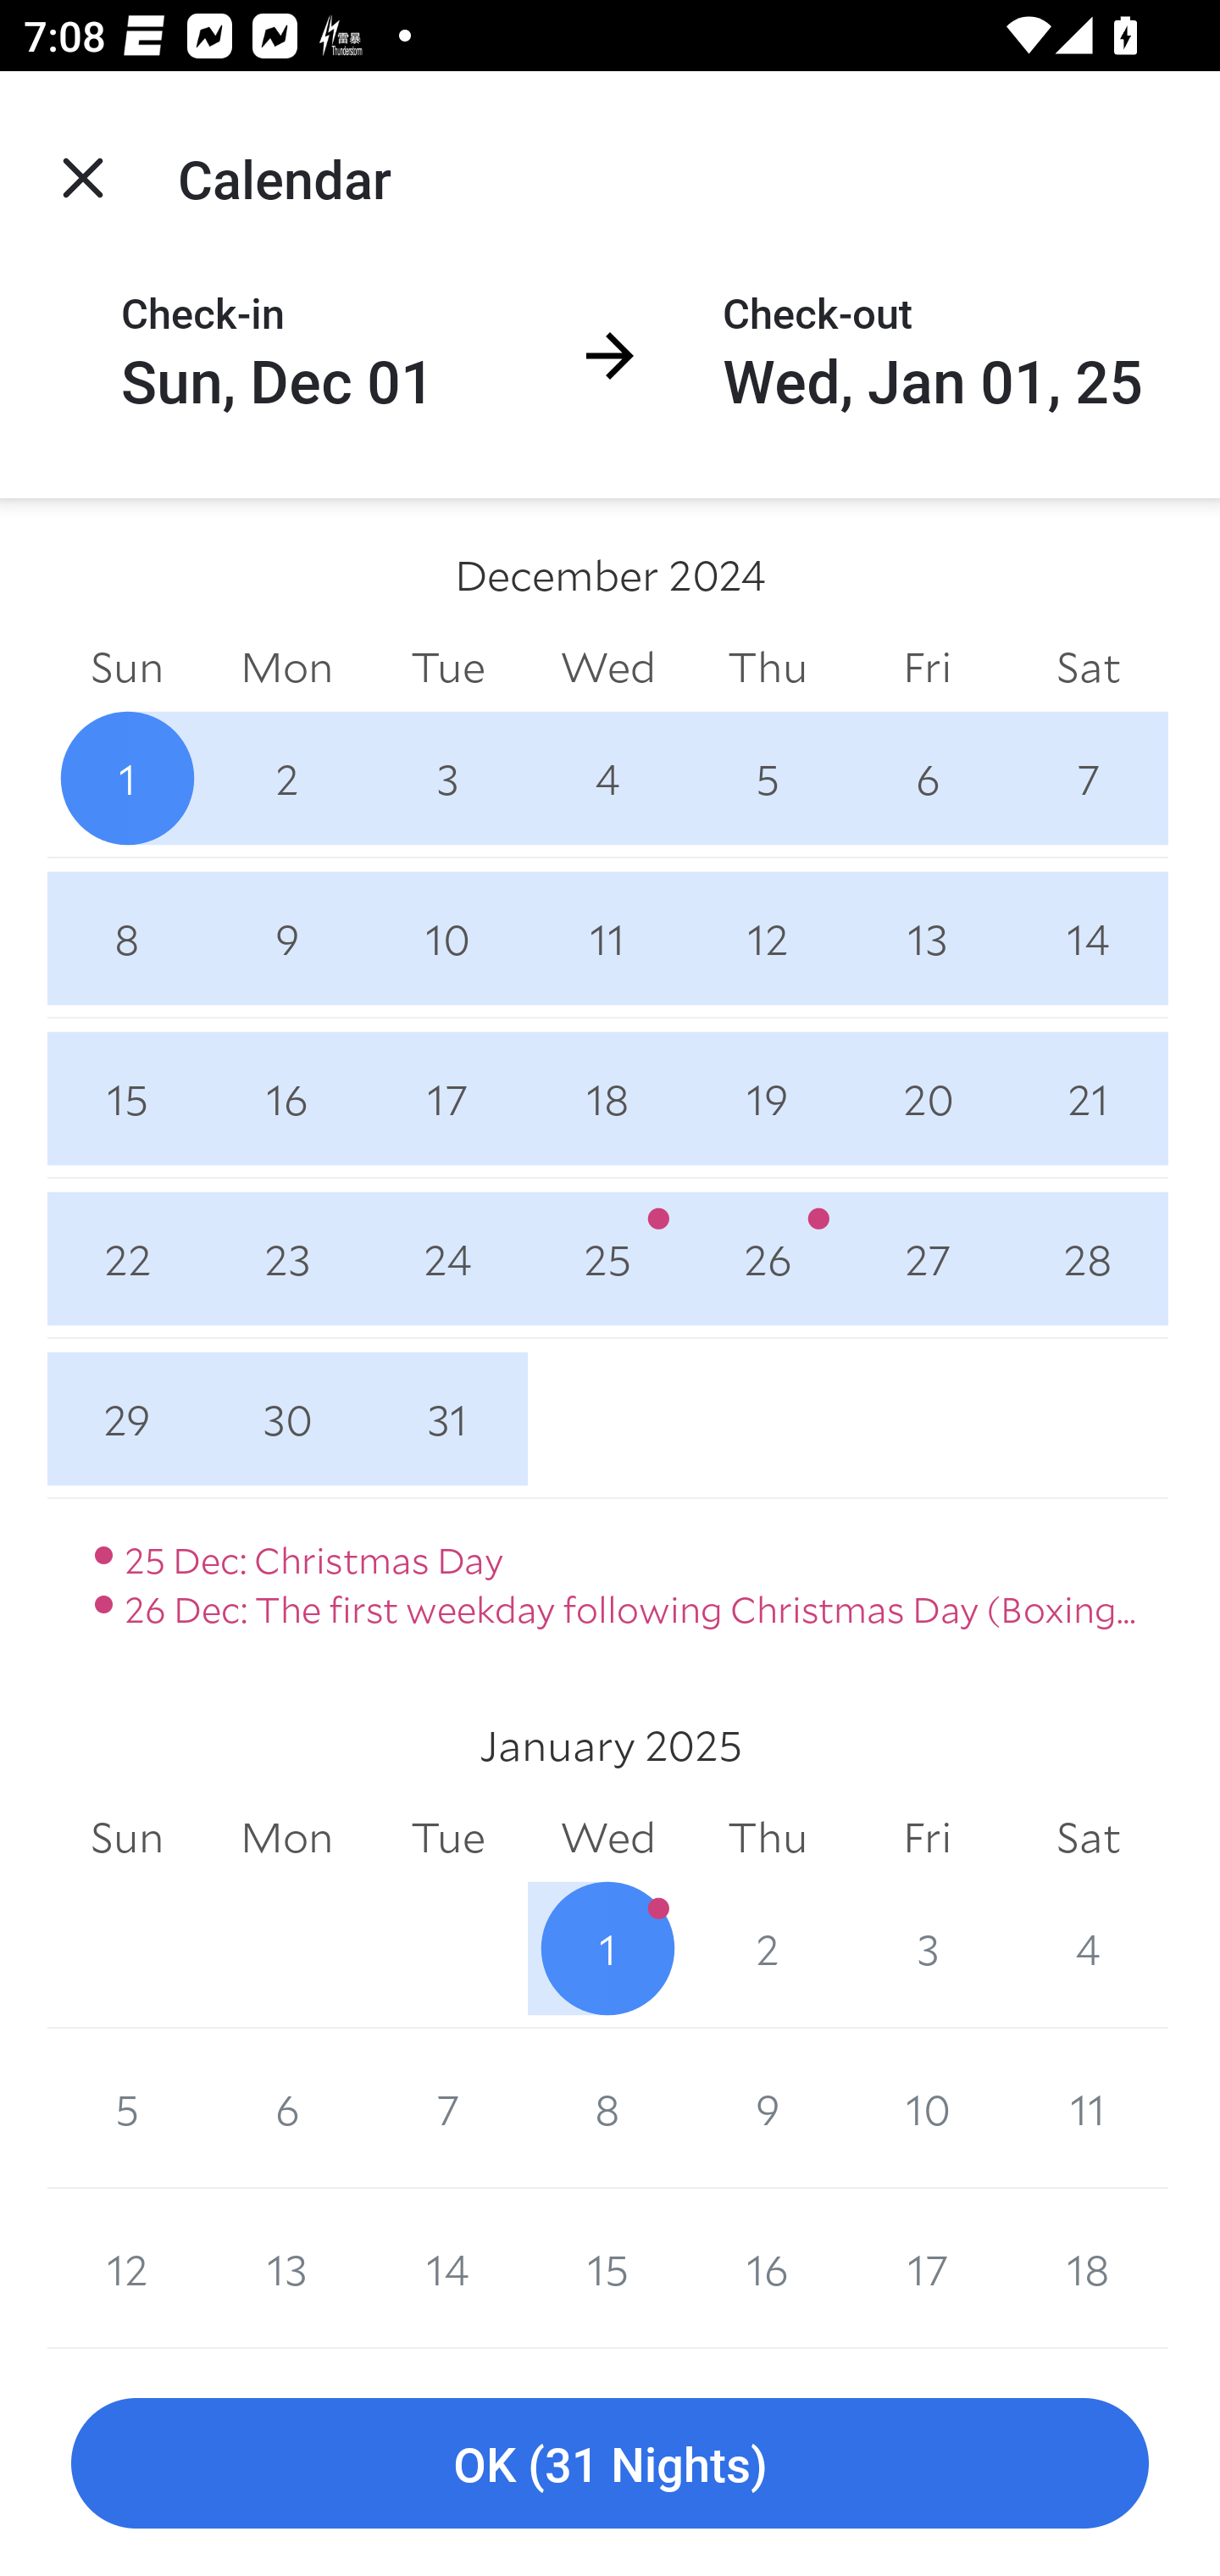 This screenshot has height=2576, width=1220. Describe the element at coordinates (608, 778) in the screenshot. I see `4 4 December 2024` at that location.